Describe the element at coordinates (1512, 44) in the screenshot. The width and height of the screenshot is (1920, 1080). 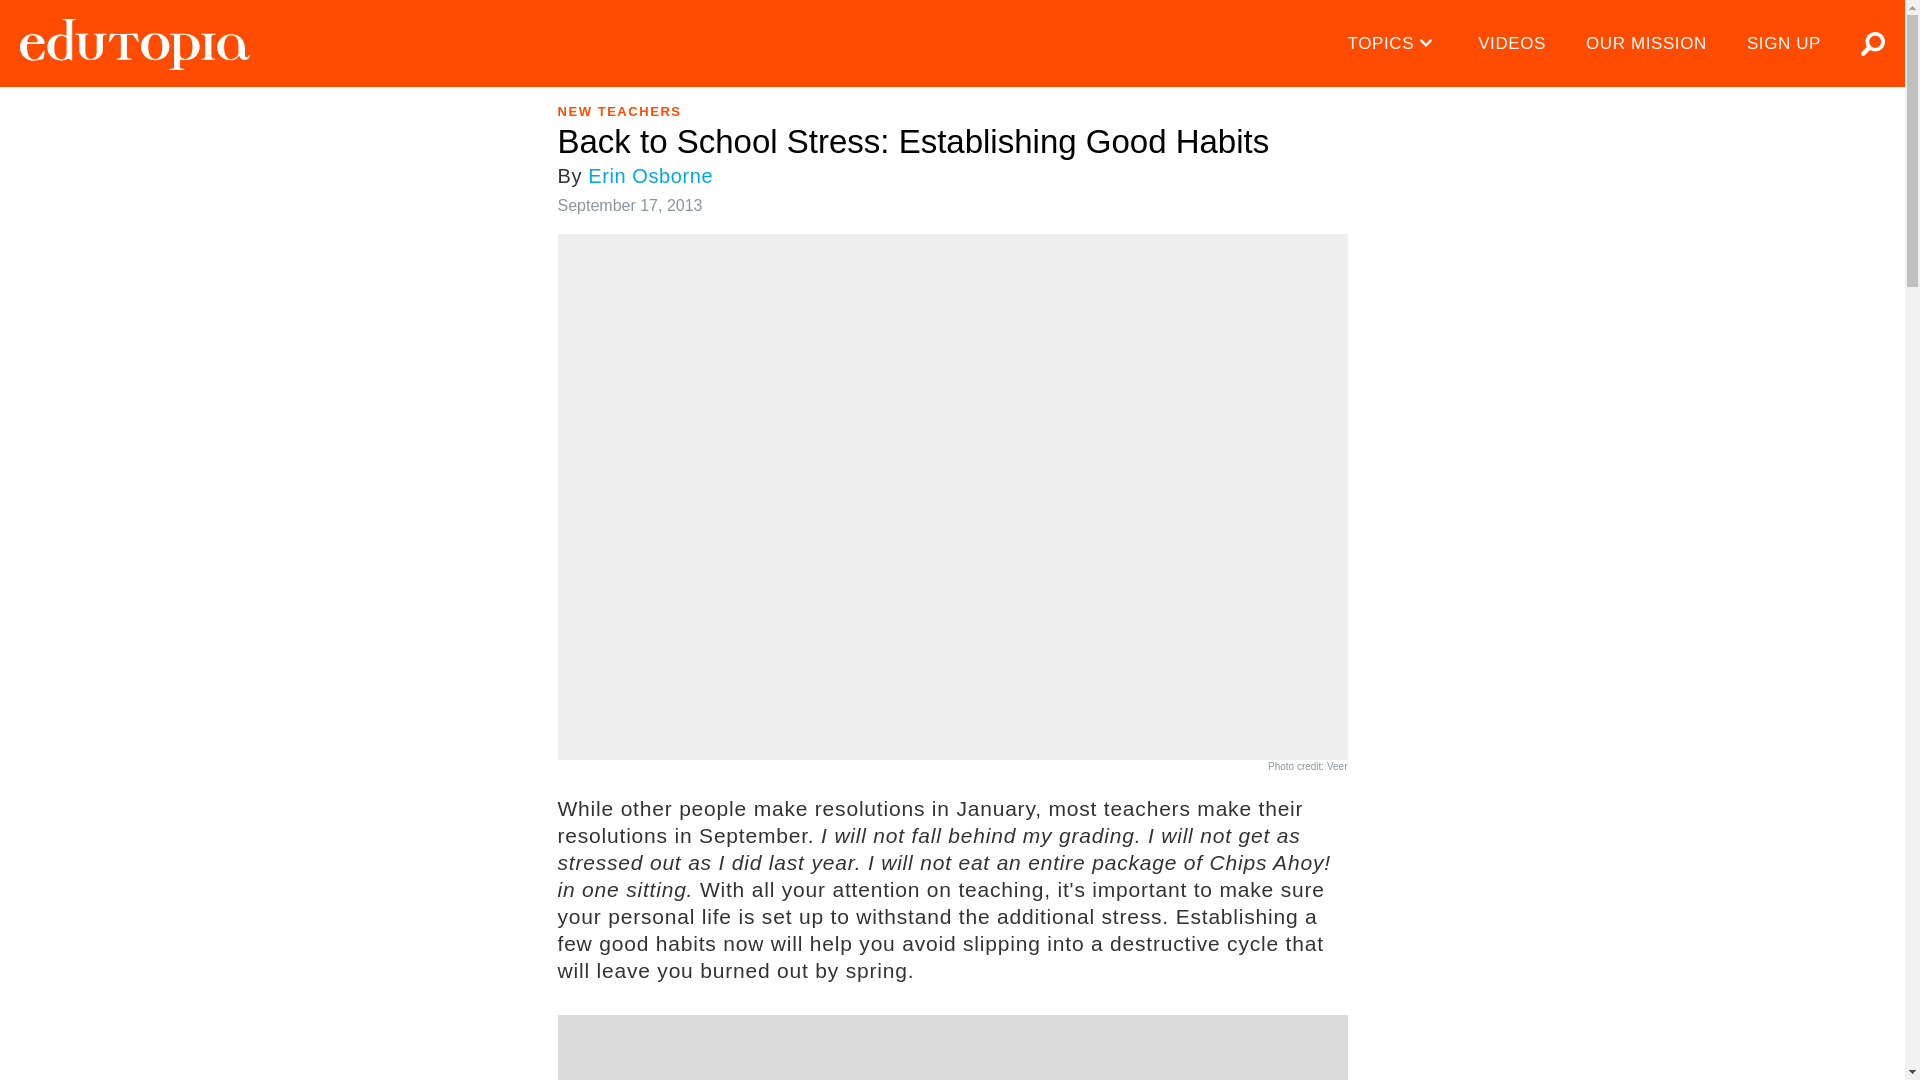
I see `VIDEOS` at that location.